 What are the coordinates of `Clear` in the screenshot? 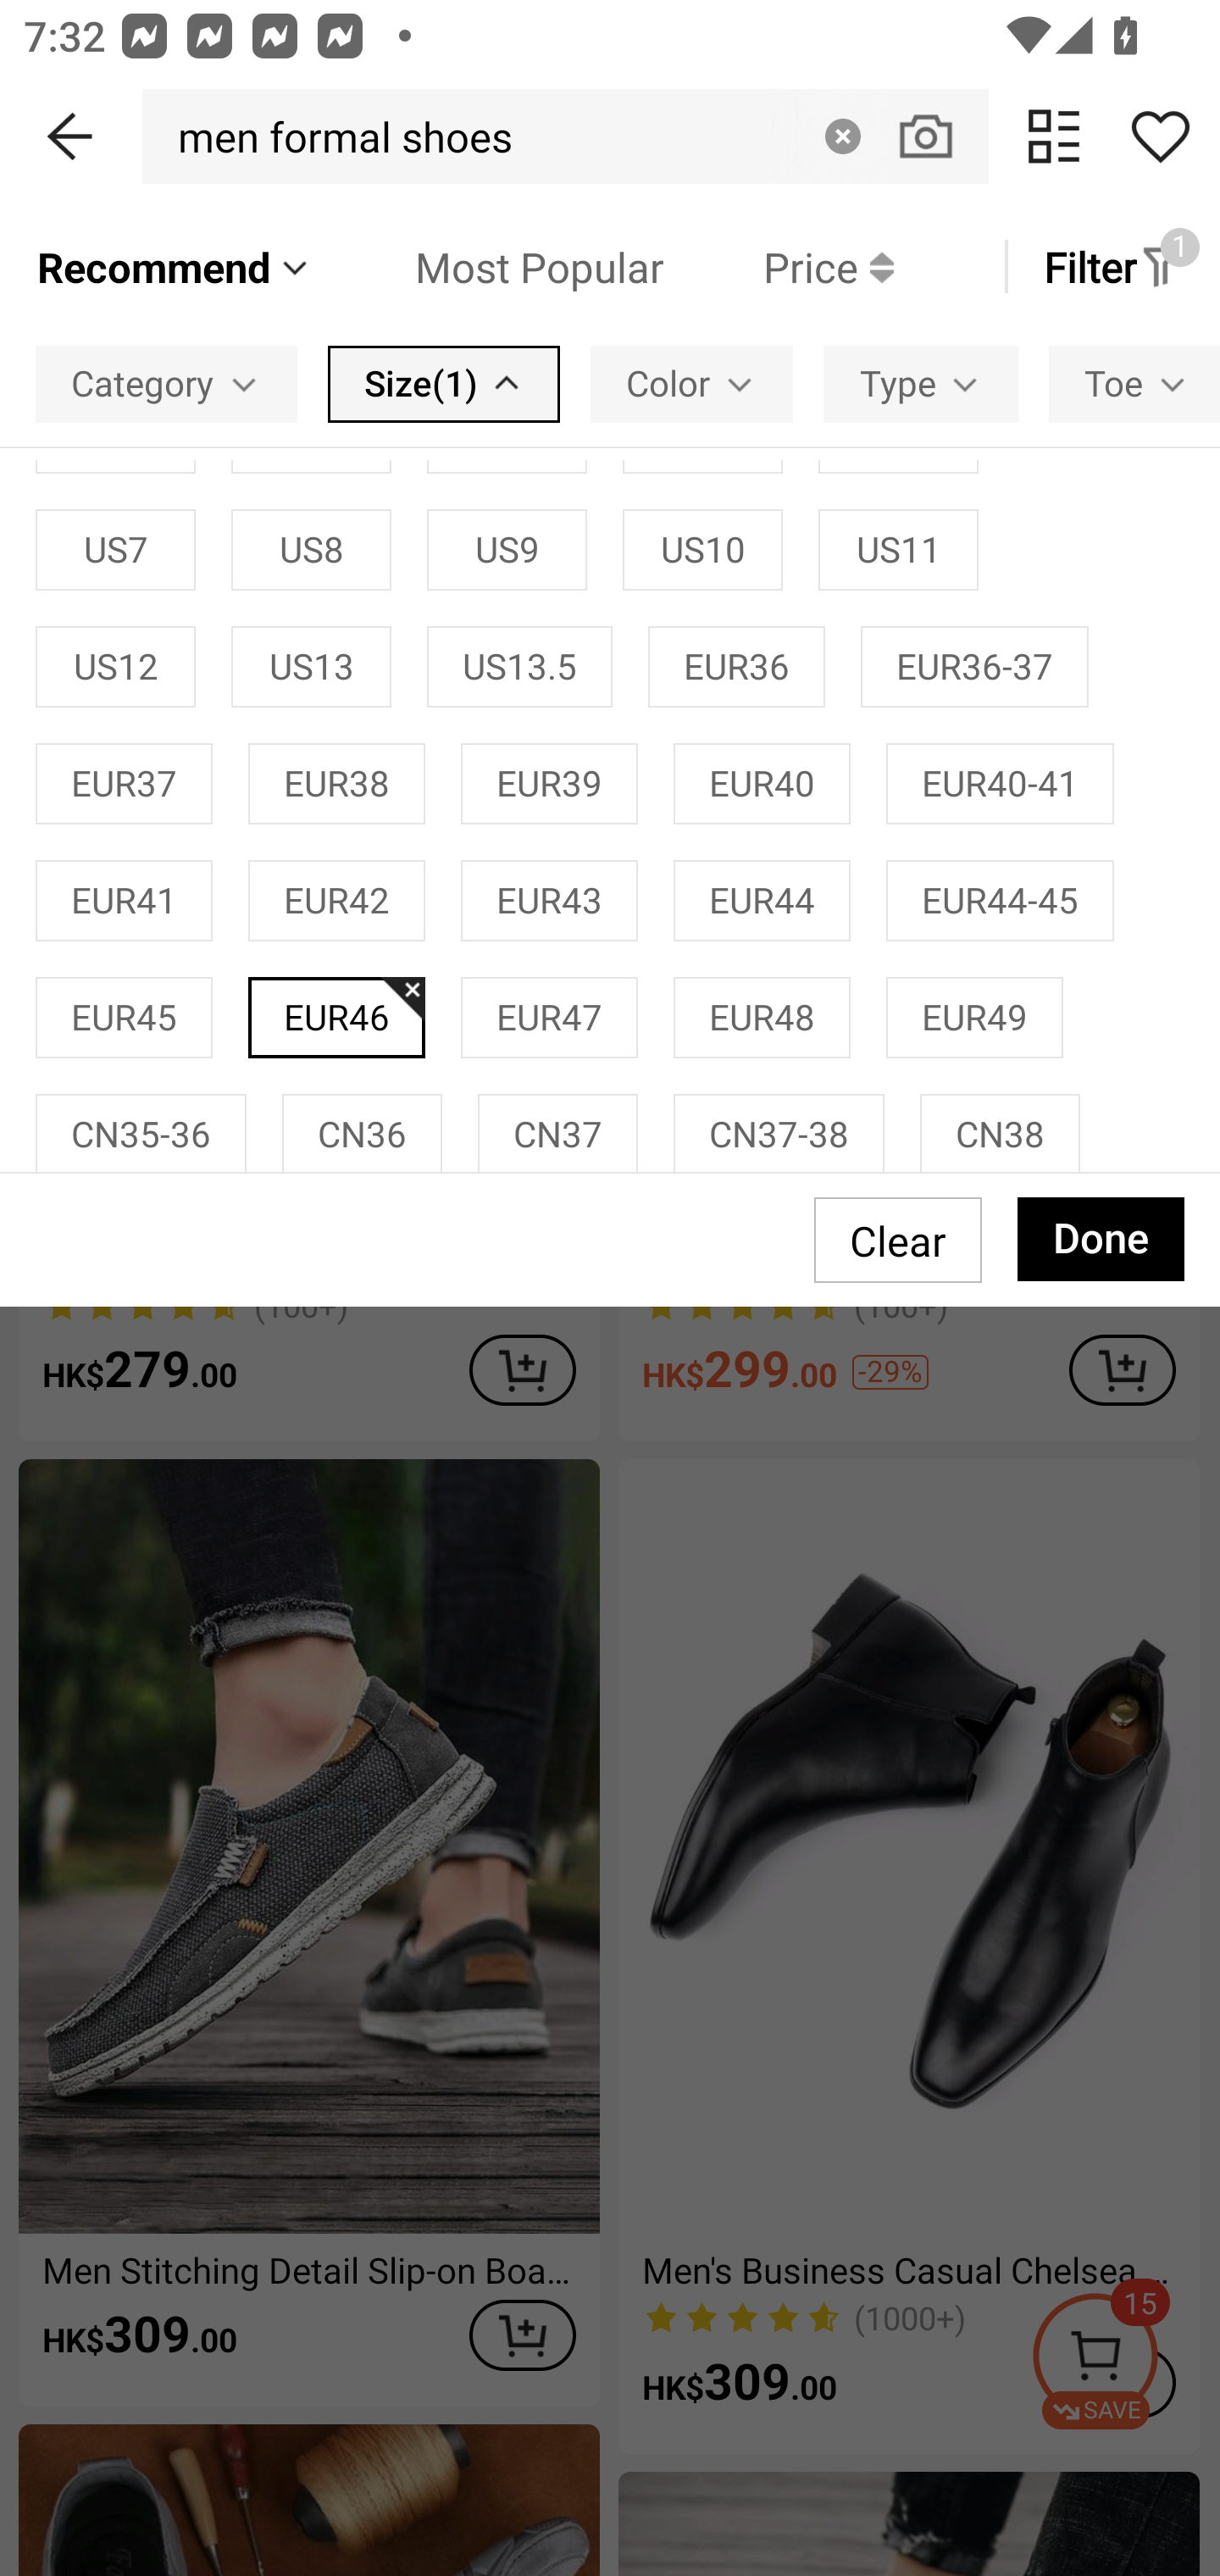 It's located at (842, 136).